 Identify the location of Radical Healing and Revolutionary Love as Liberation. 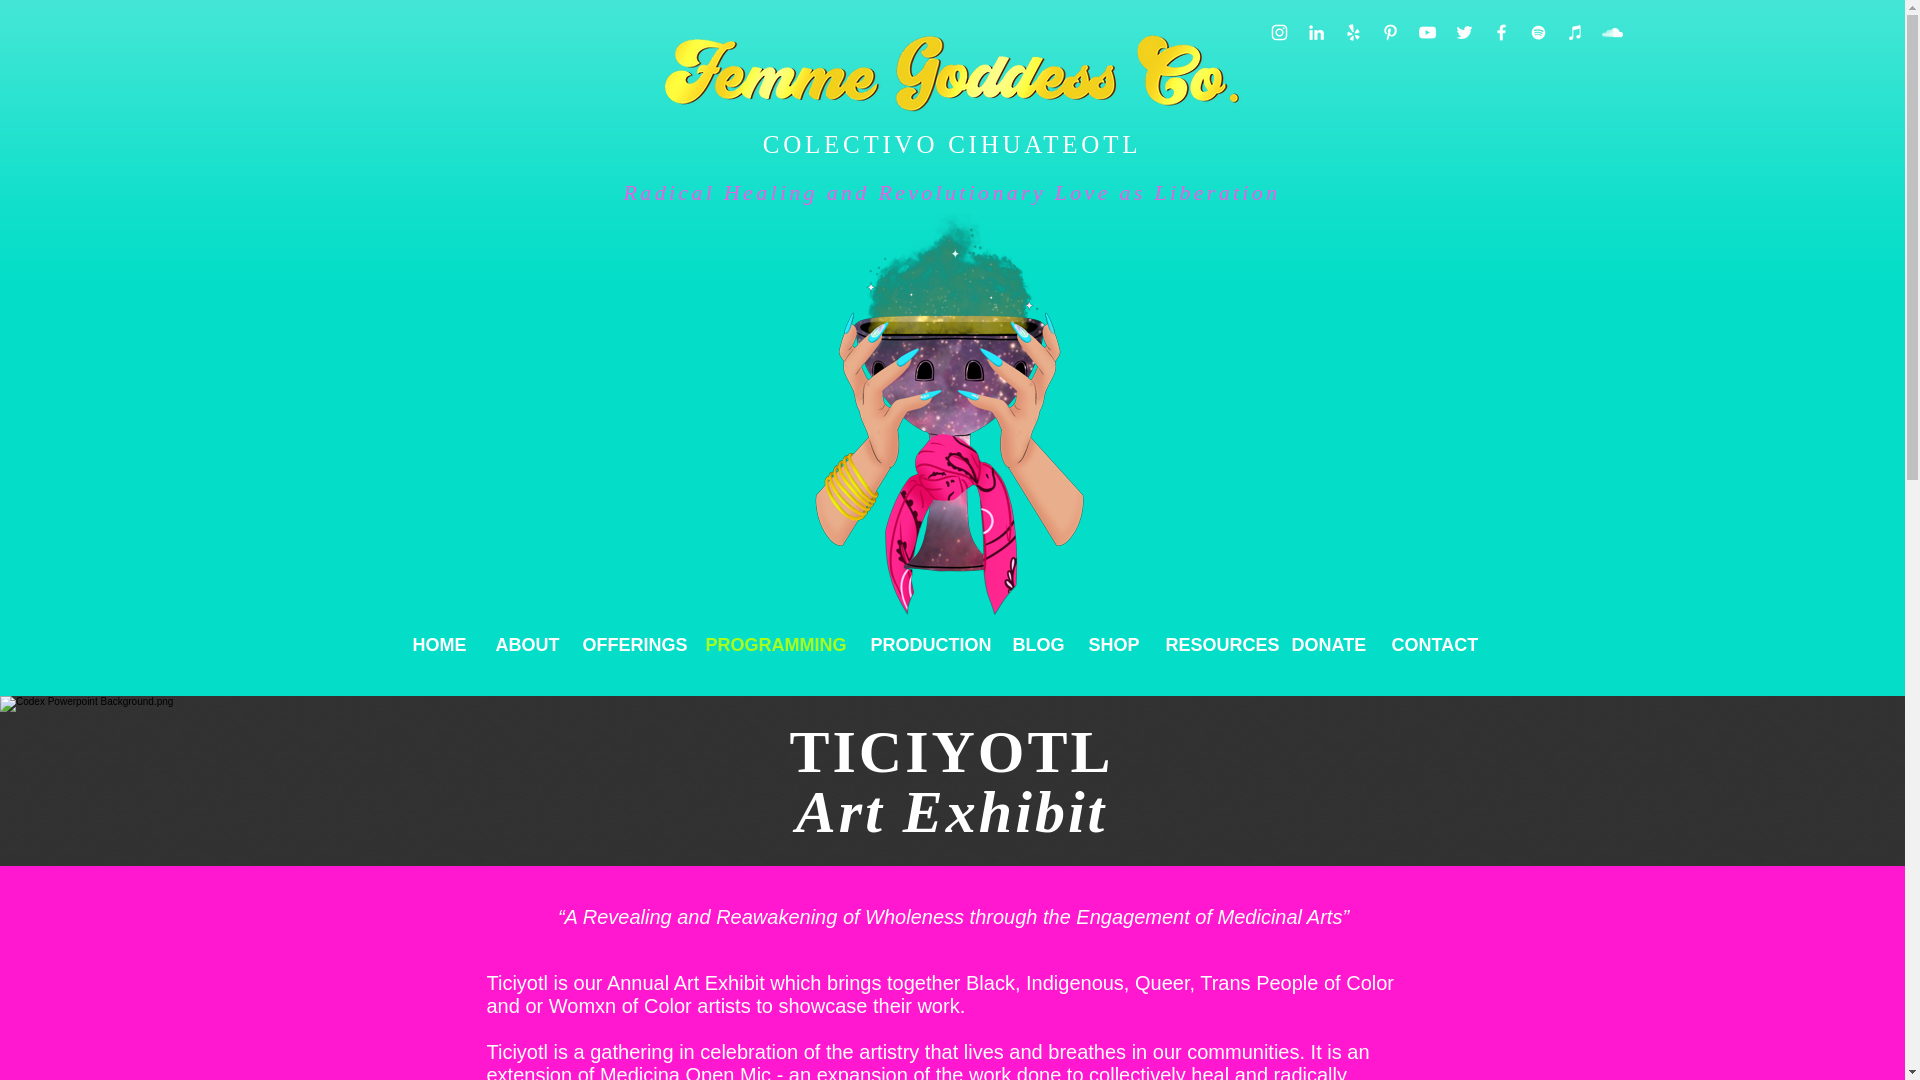
(952, 192).